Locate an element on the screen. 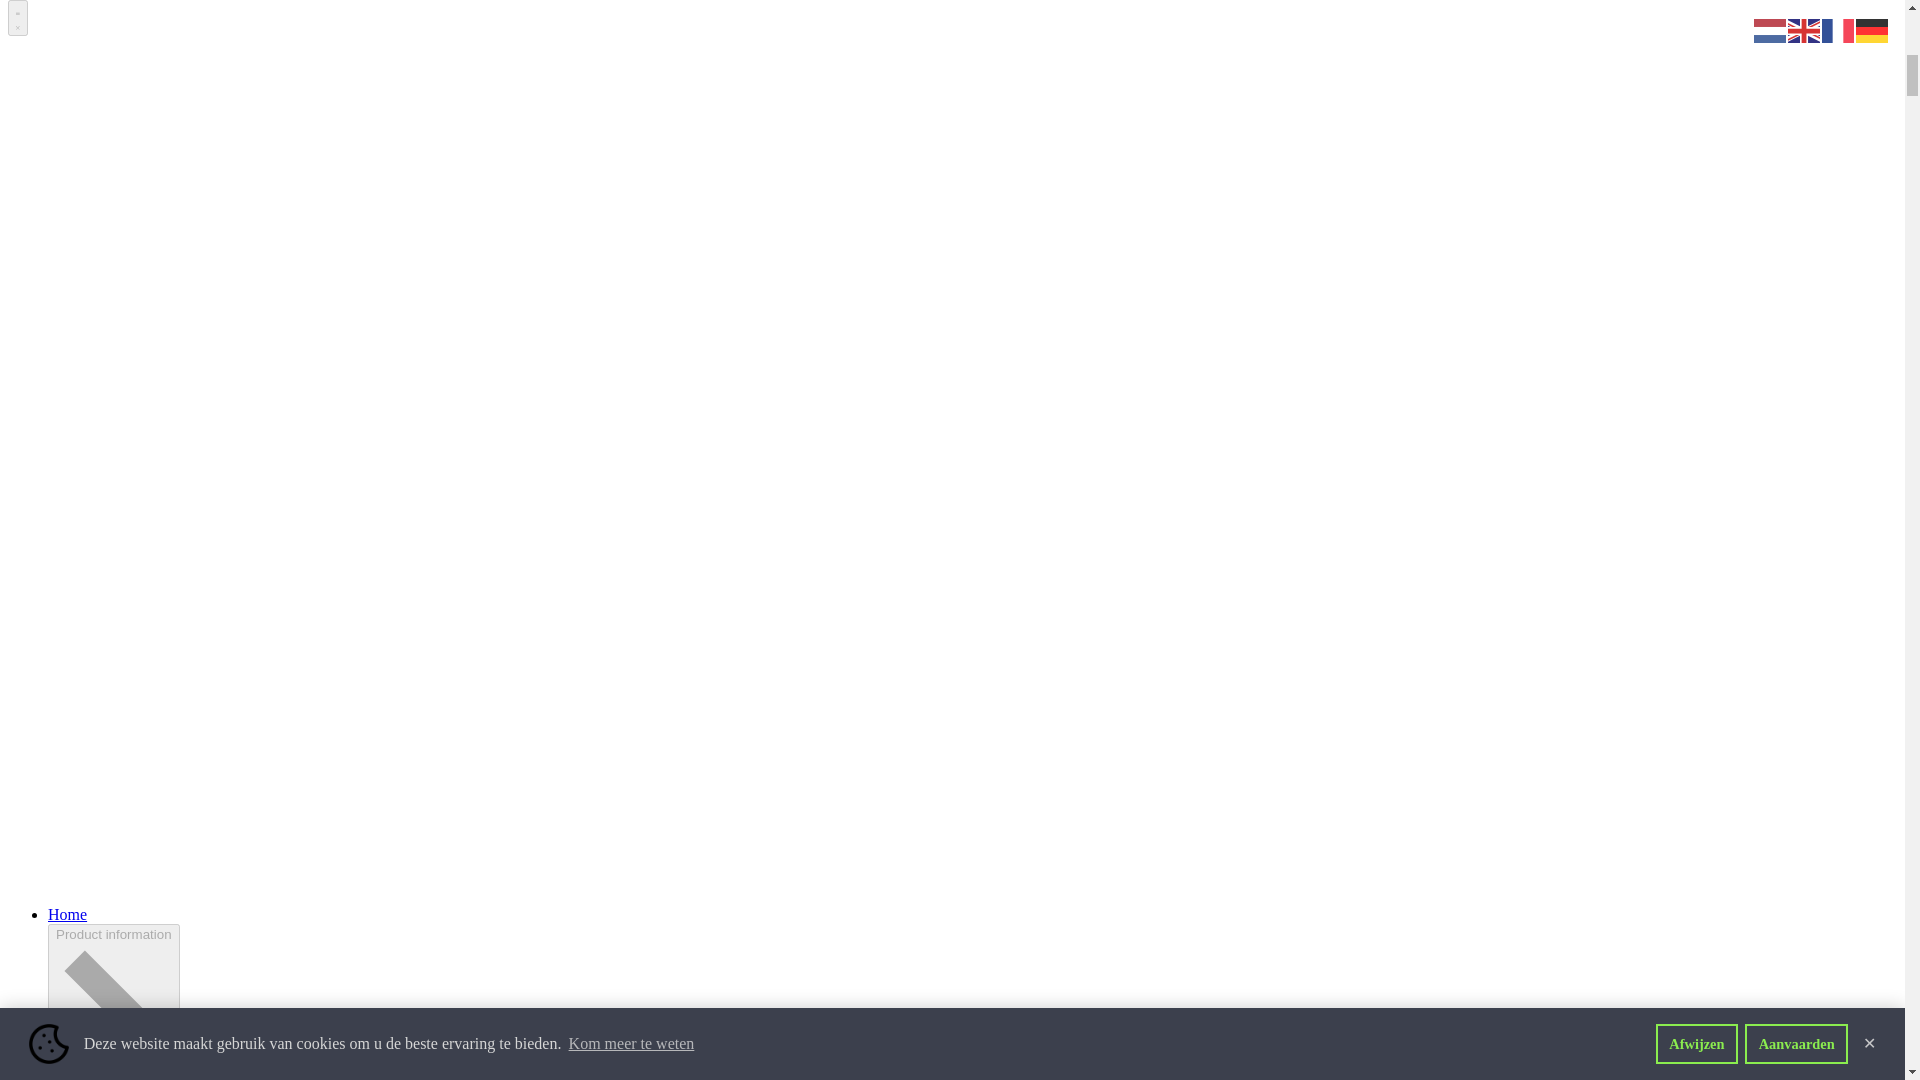 Image resolution: width=1920 pixels, height=1080 pixels. Small parts is located at coordinates (84, 888).